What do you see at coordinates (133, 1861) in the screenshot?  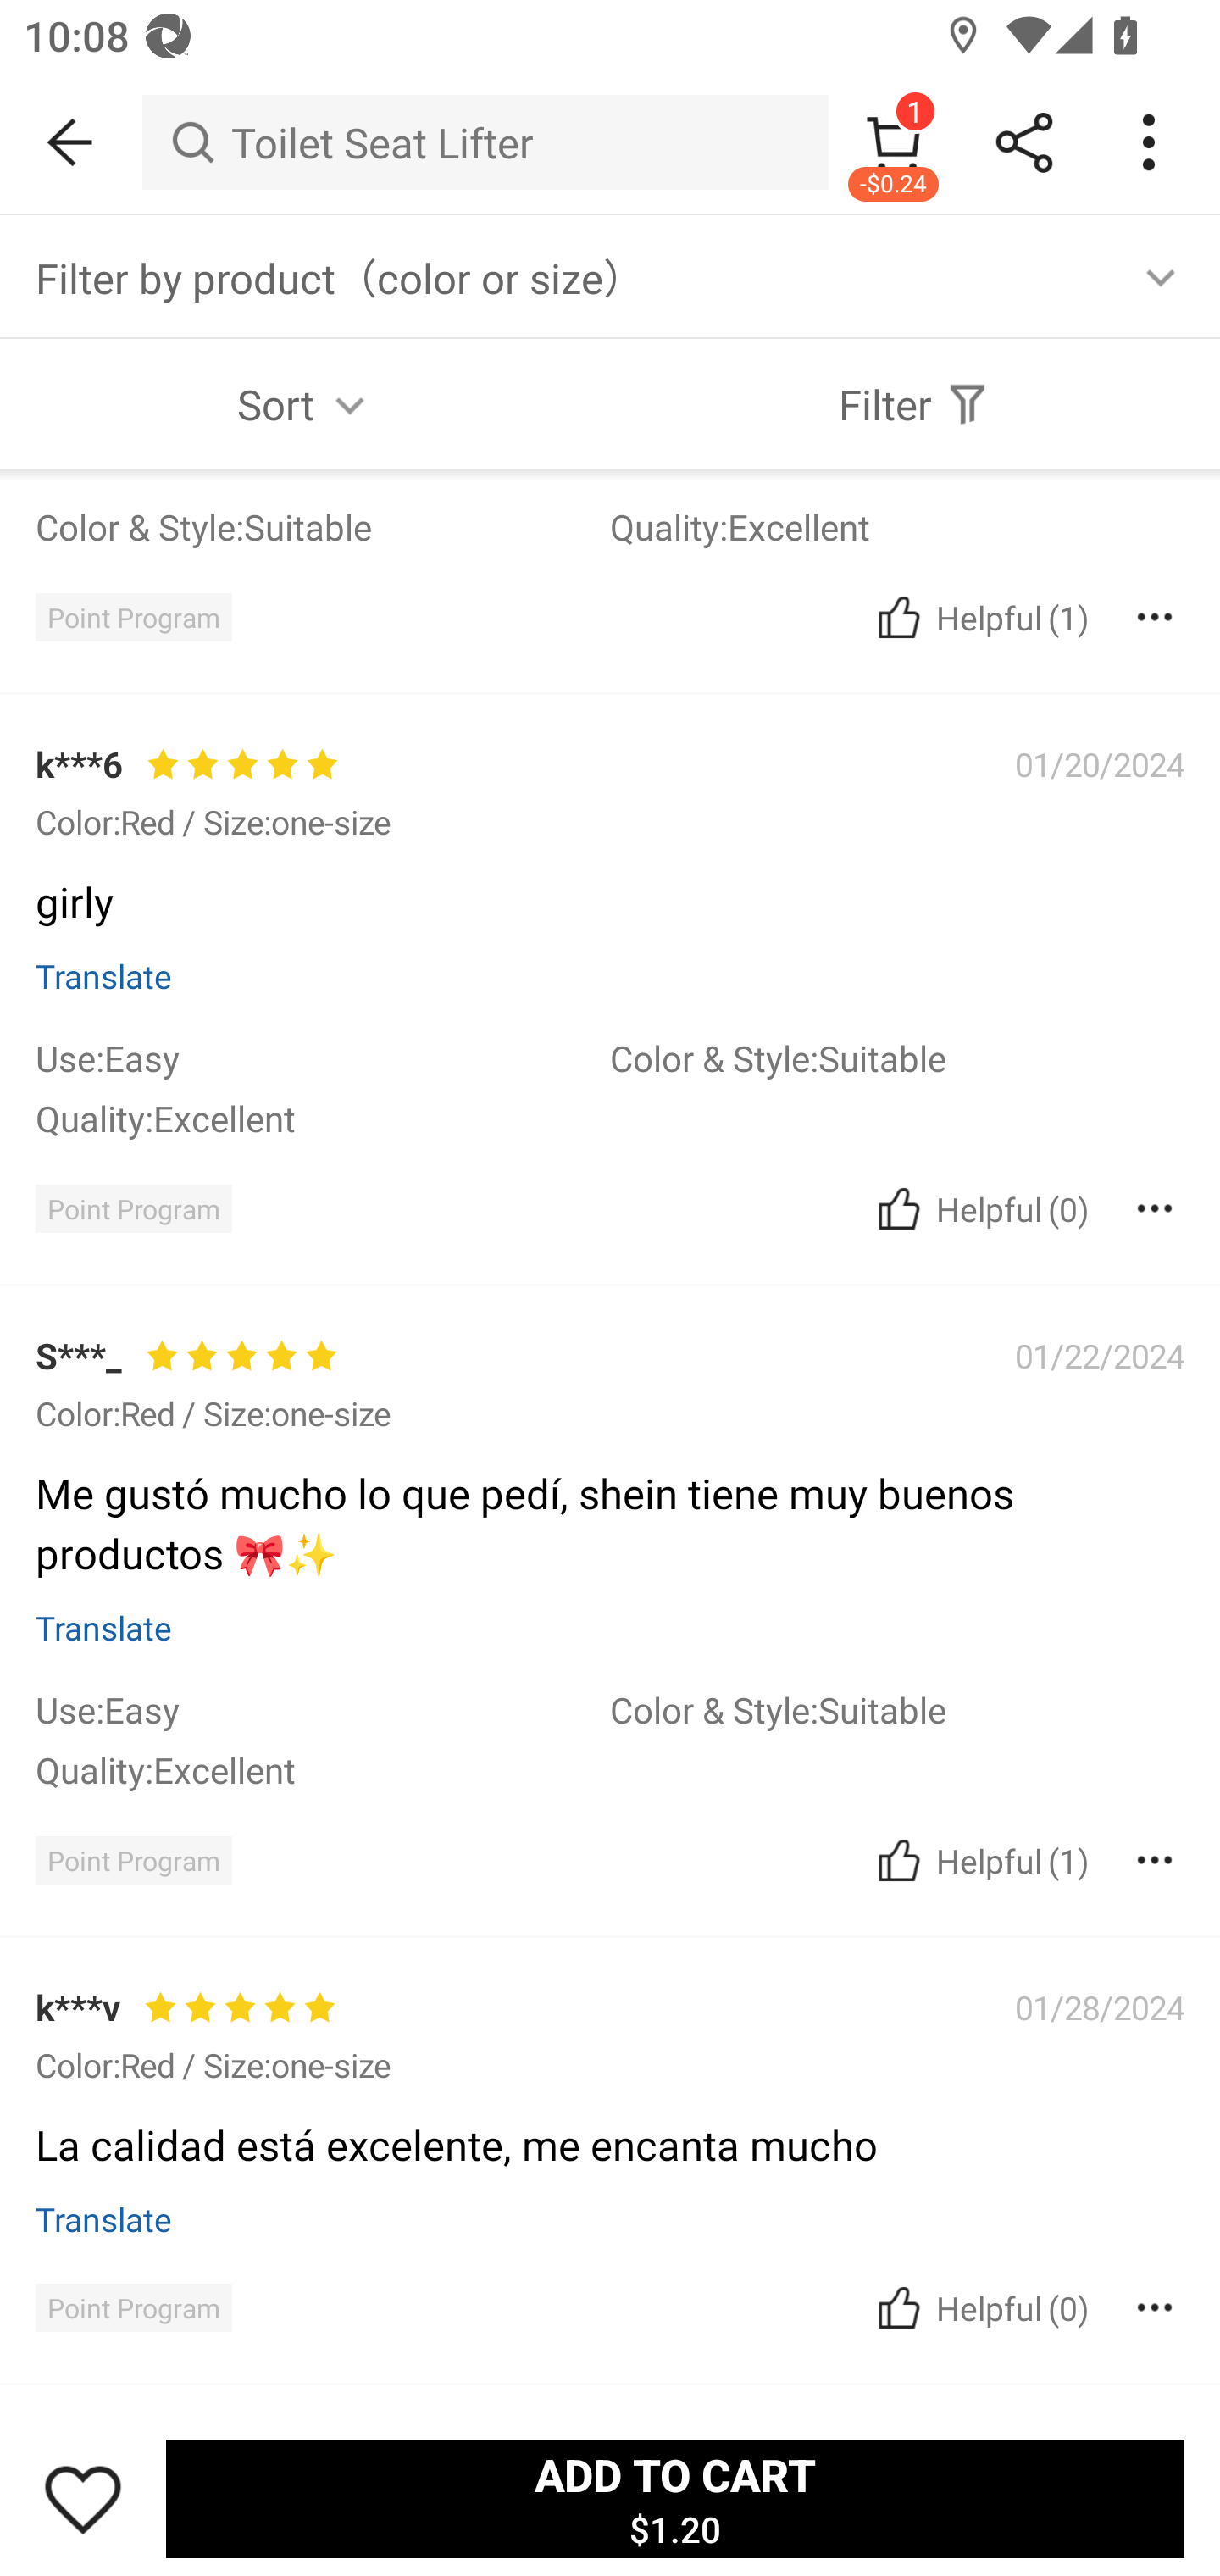 I see `Point Program` at bounding box center [133, 1861].